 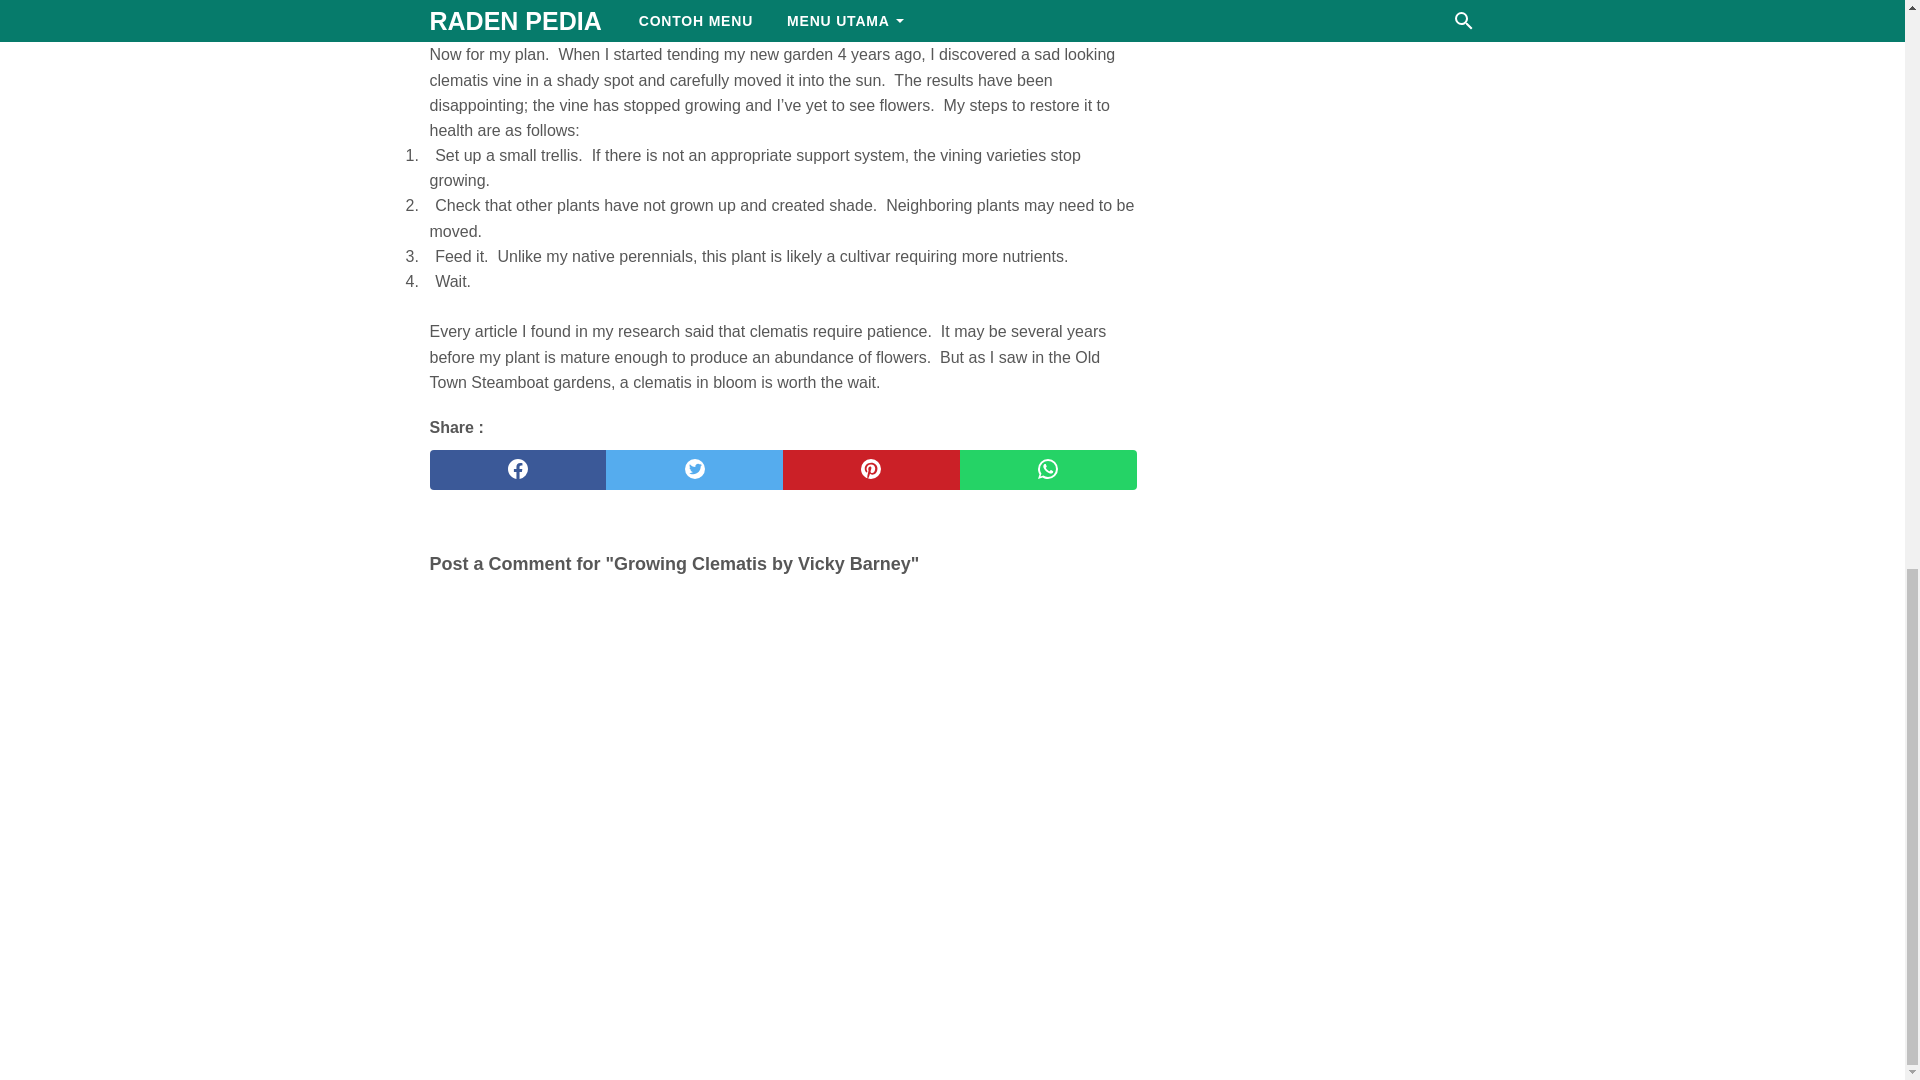 I want to click on facebook, so click(x=518, y=470).